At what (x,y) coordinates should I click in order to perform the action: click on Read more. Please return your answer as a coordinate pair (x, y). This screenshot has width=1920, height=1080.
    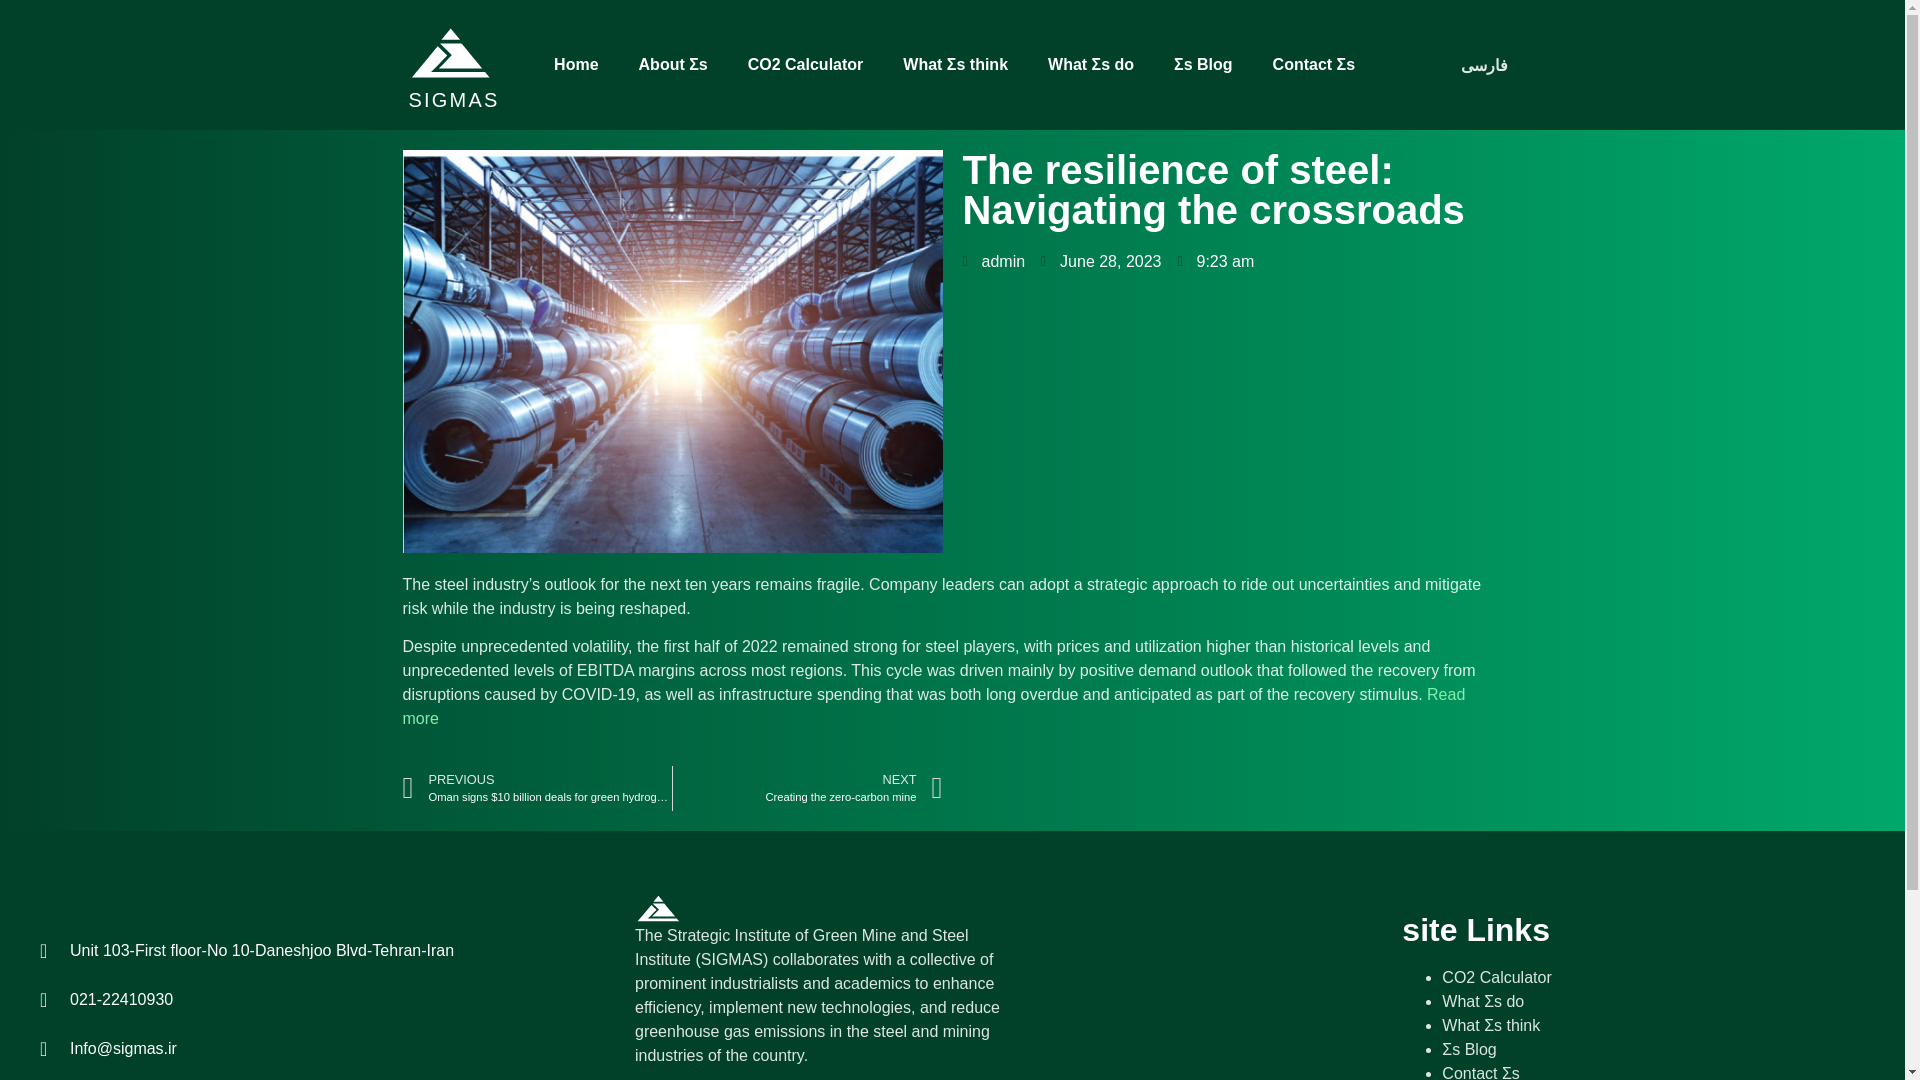
    Looking at the image, I should click on (993, 262).